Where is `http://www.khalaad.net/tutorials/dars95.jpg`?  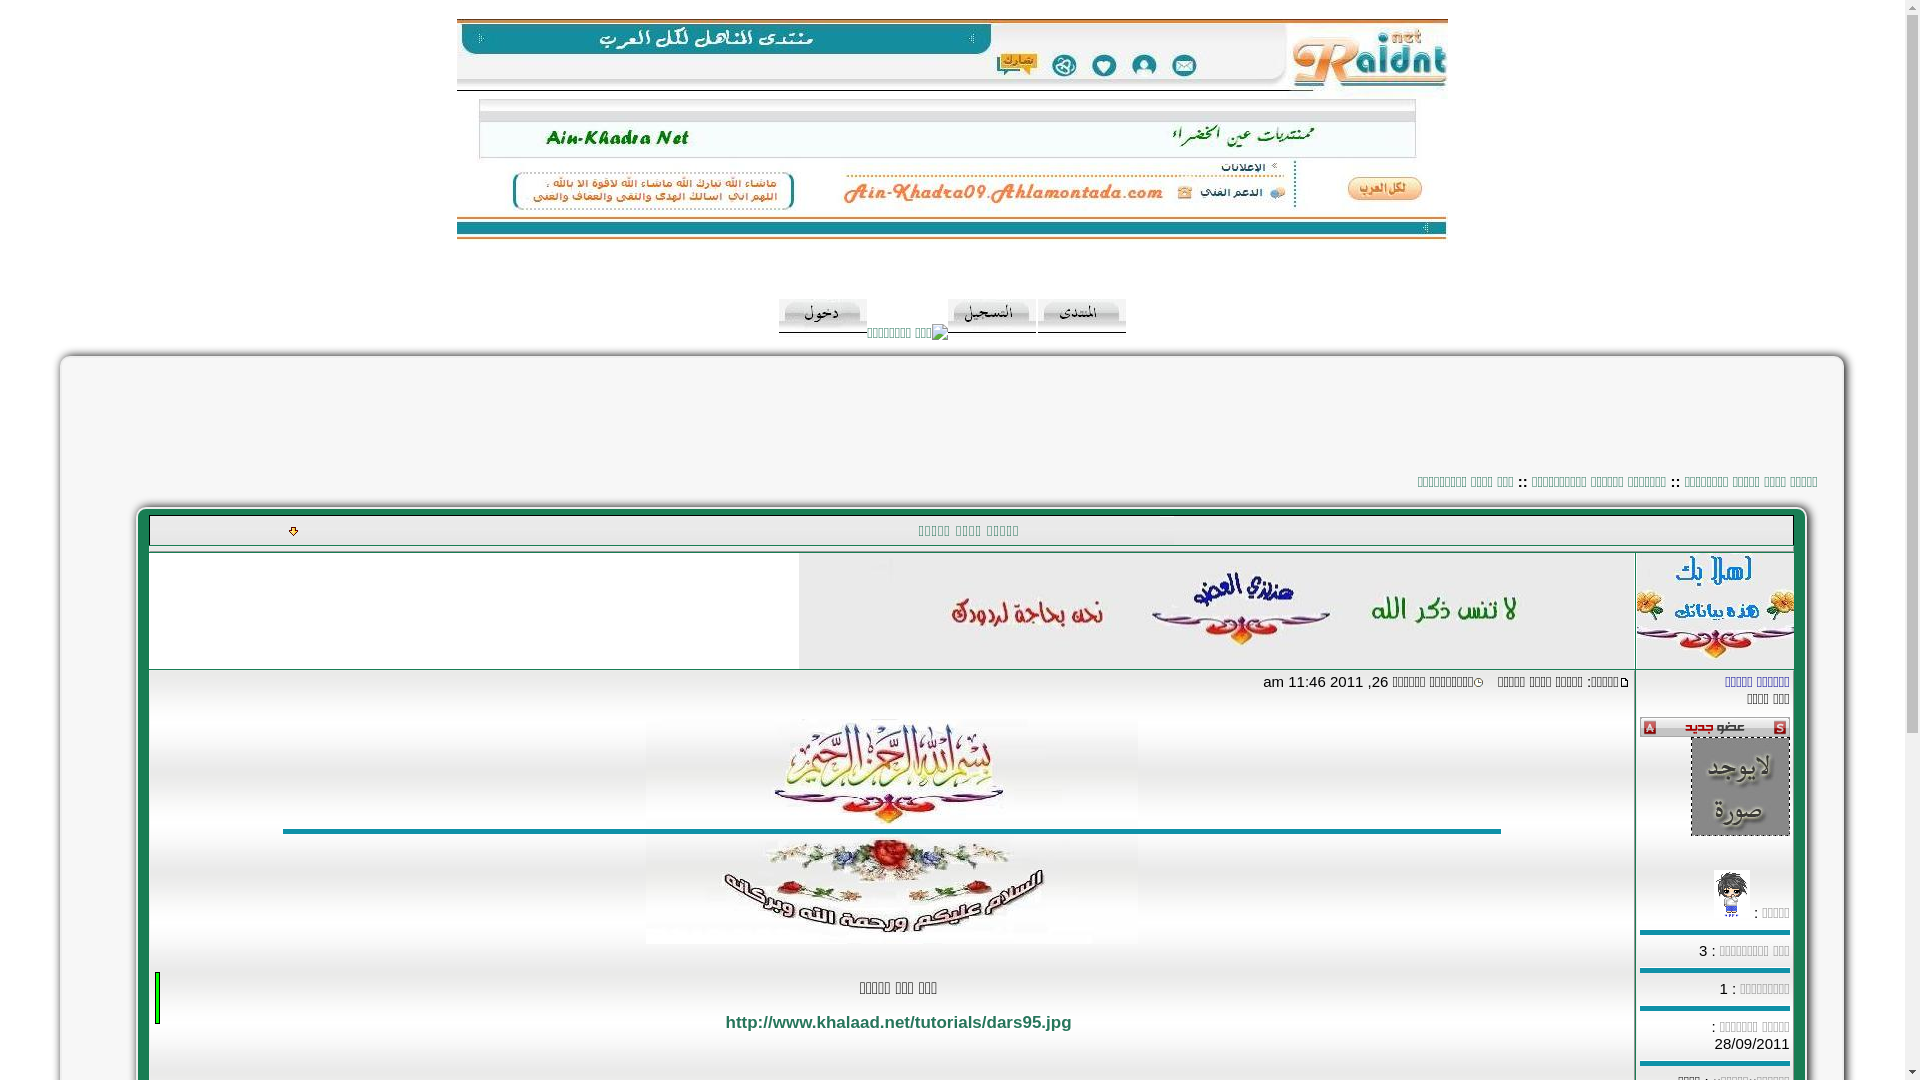 http://www.khalaad.net/tutorials/dars95.jpg is located at coordinates (899, 1022).